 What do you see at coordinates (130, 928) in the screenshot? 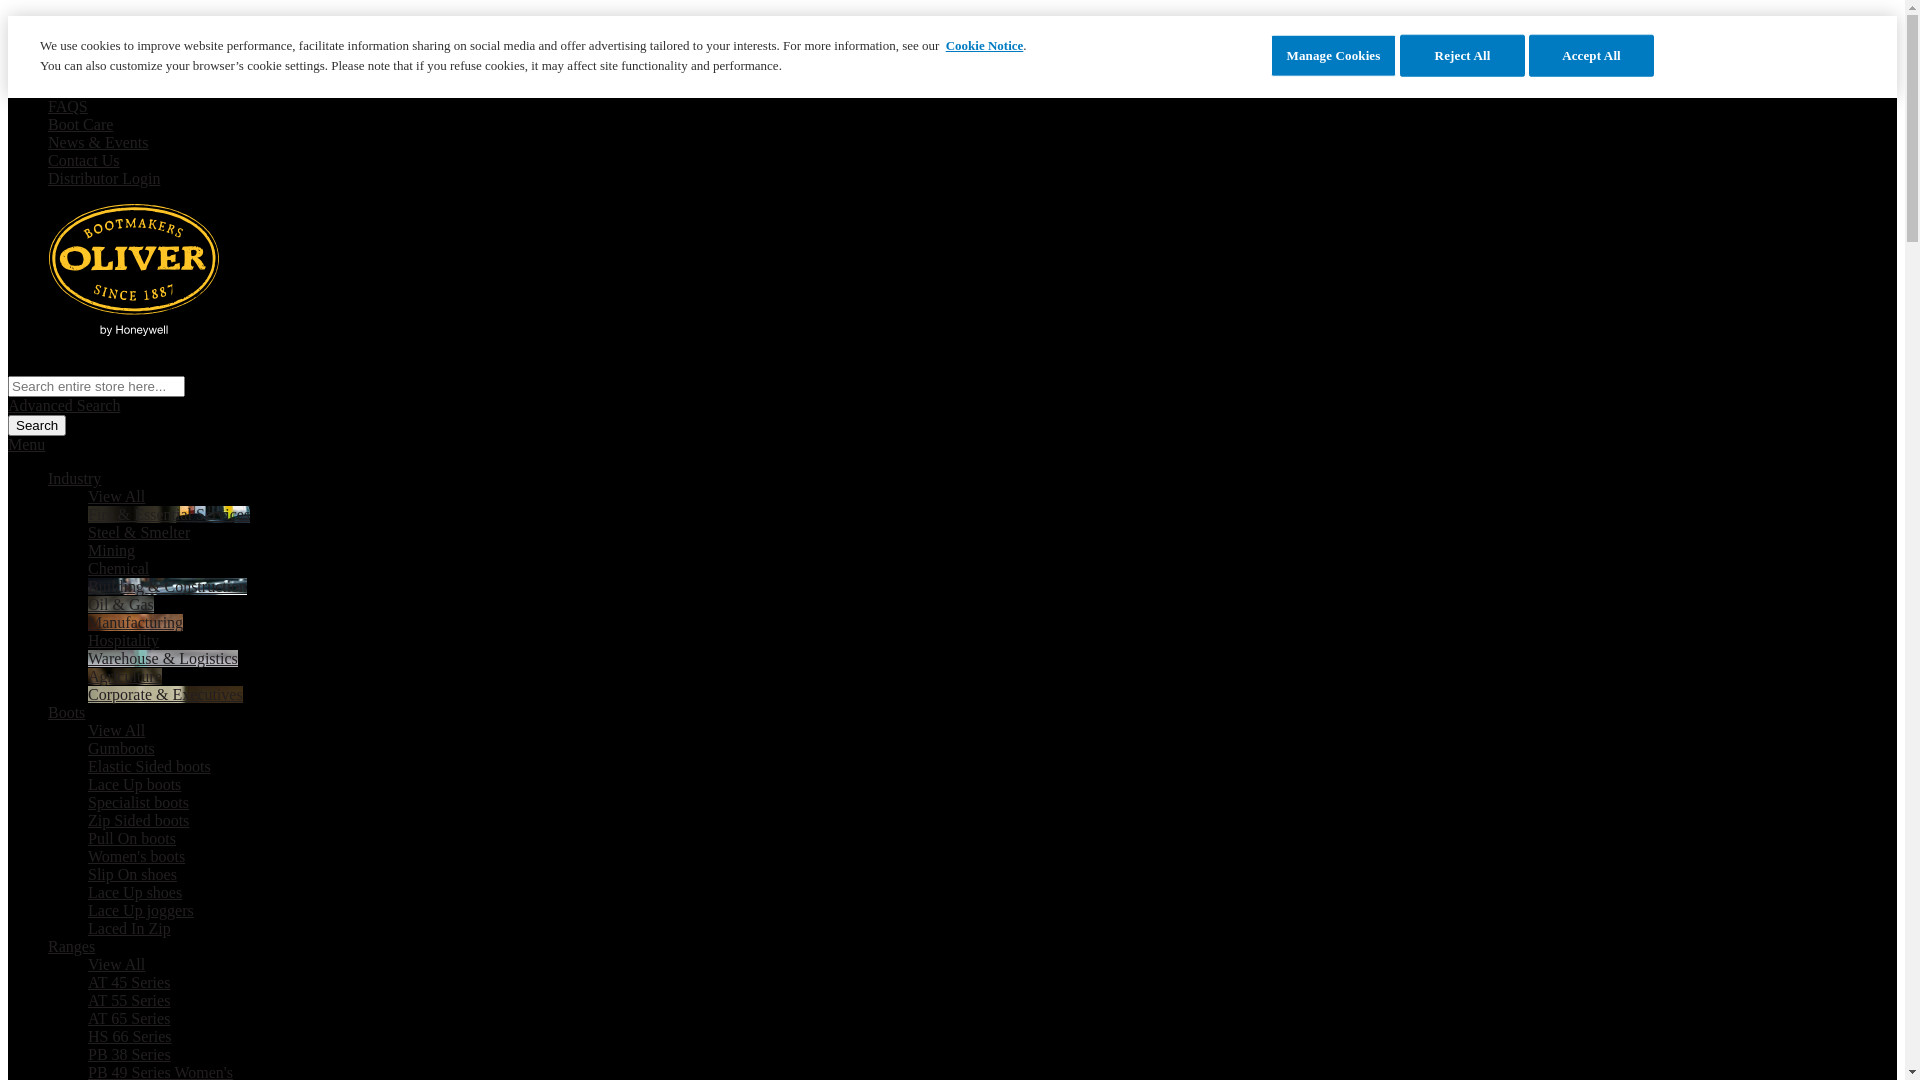
I see `Laced In Zip` at bounding box center [130, 928].